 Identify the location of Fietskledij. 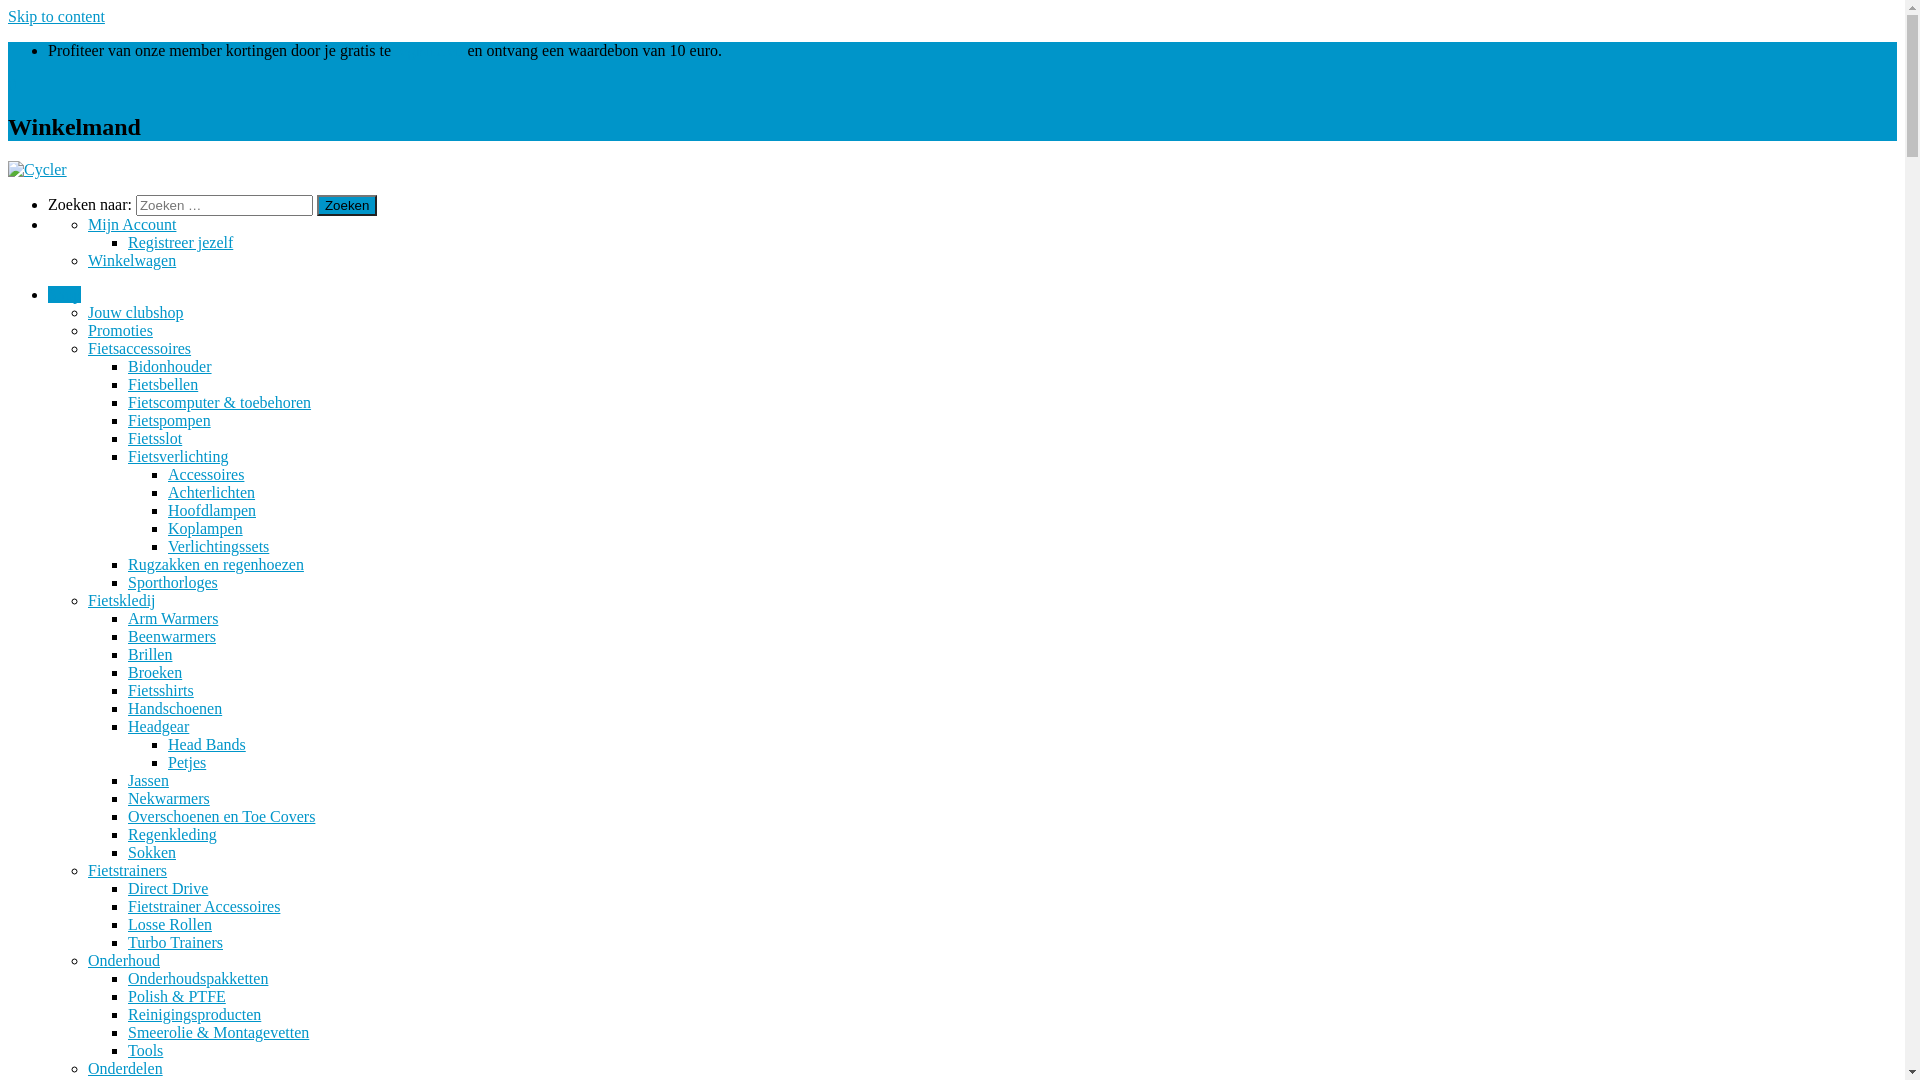
(122, 600).